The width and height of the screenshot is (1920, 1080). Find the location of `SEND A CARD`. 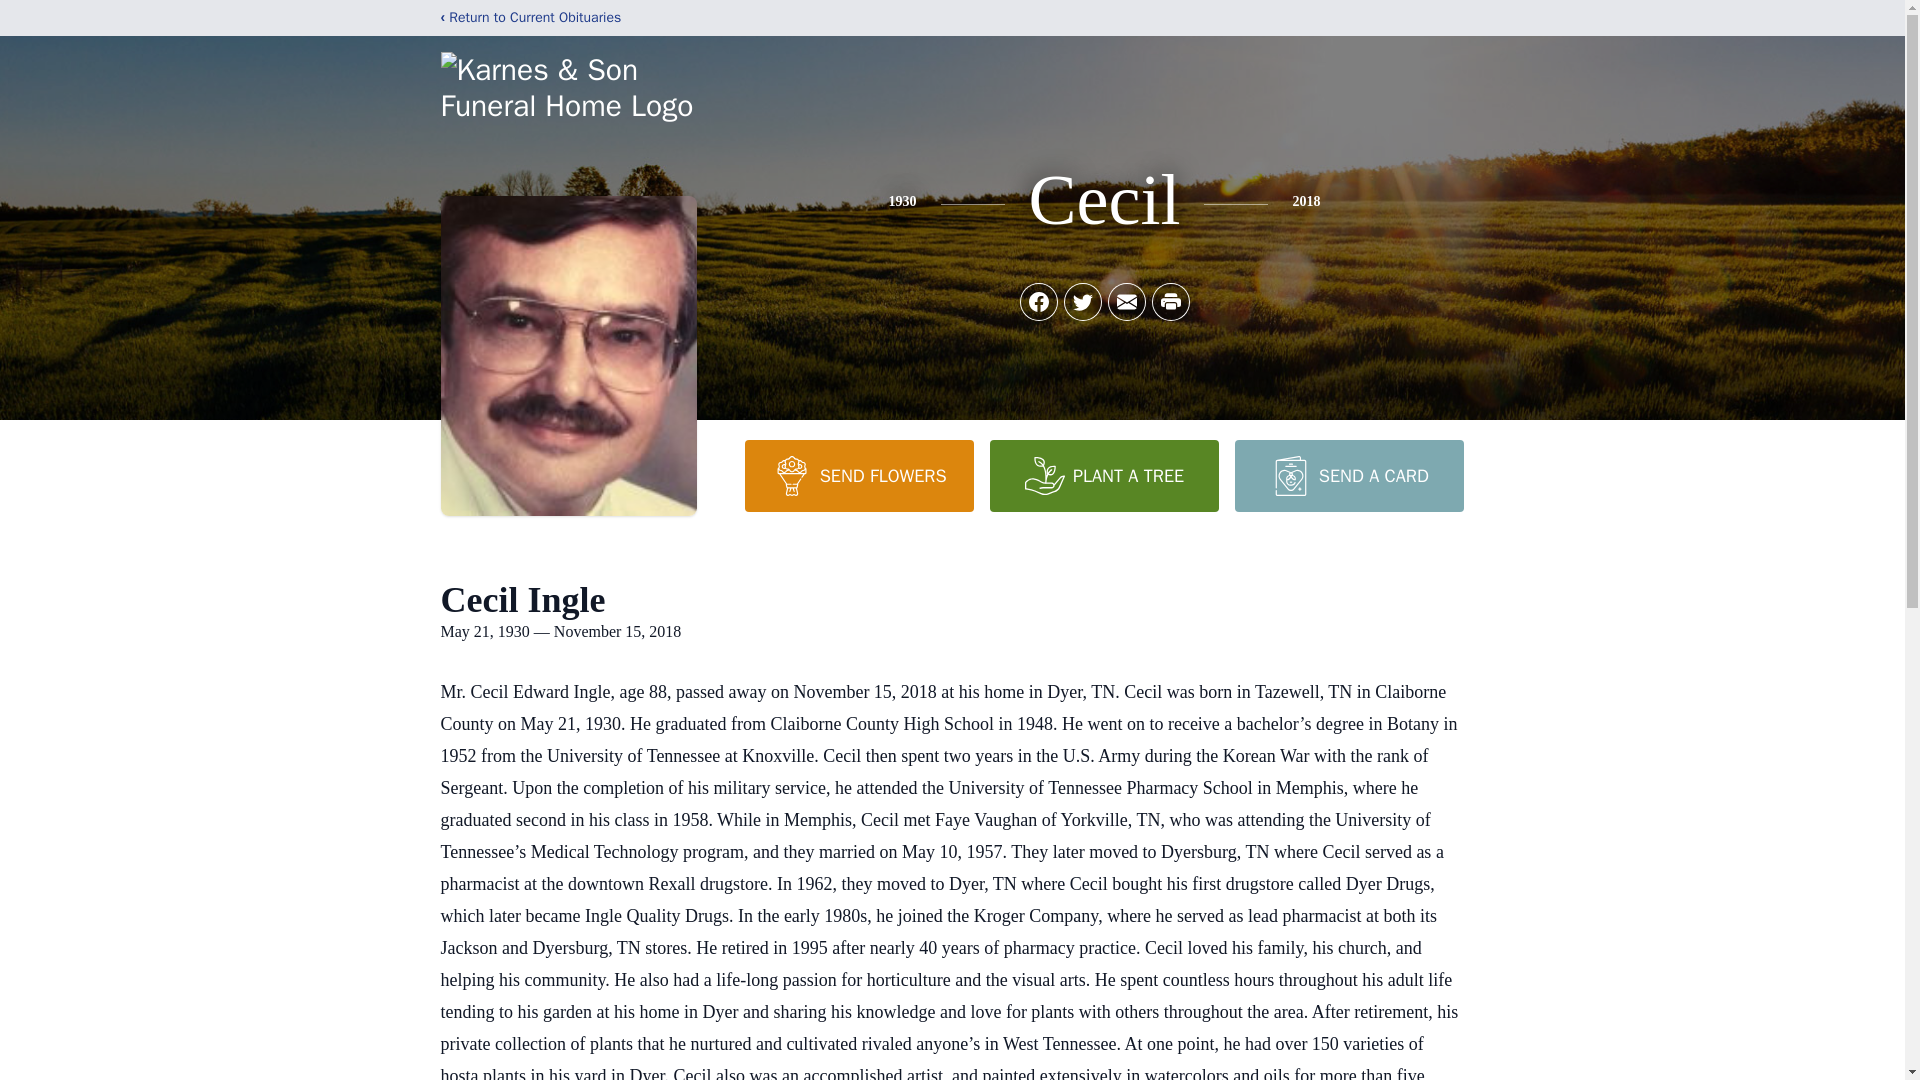

SEND A CARD is located at coordinates (1348, 475).